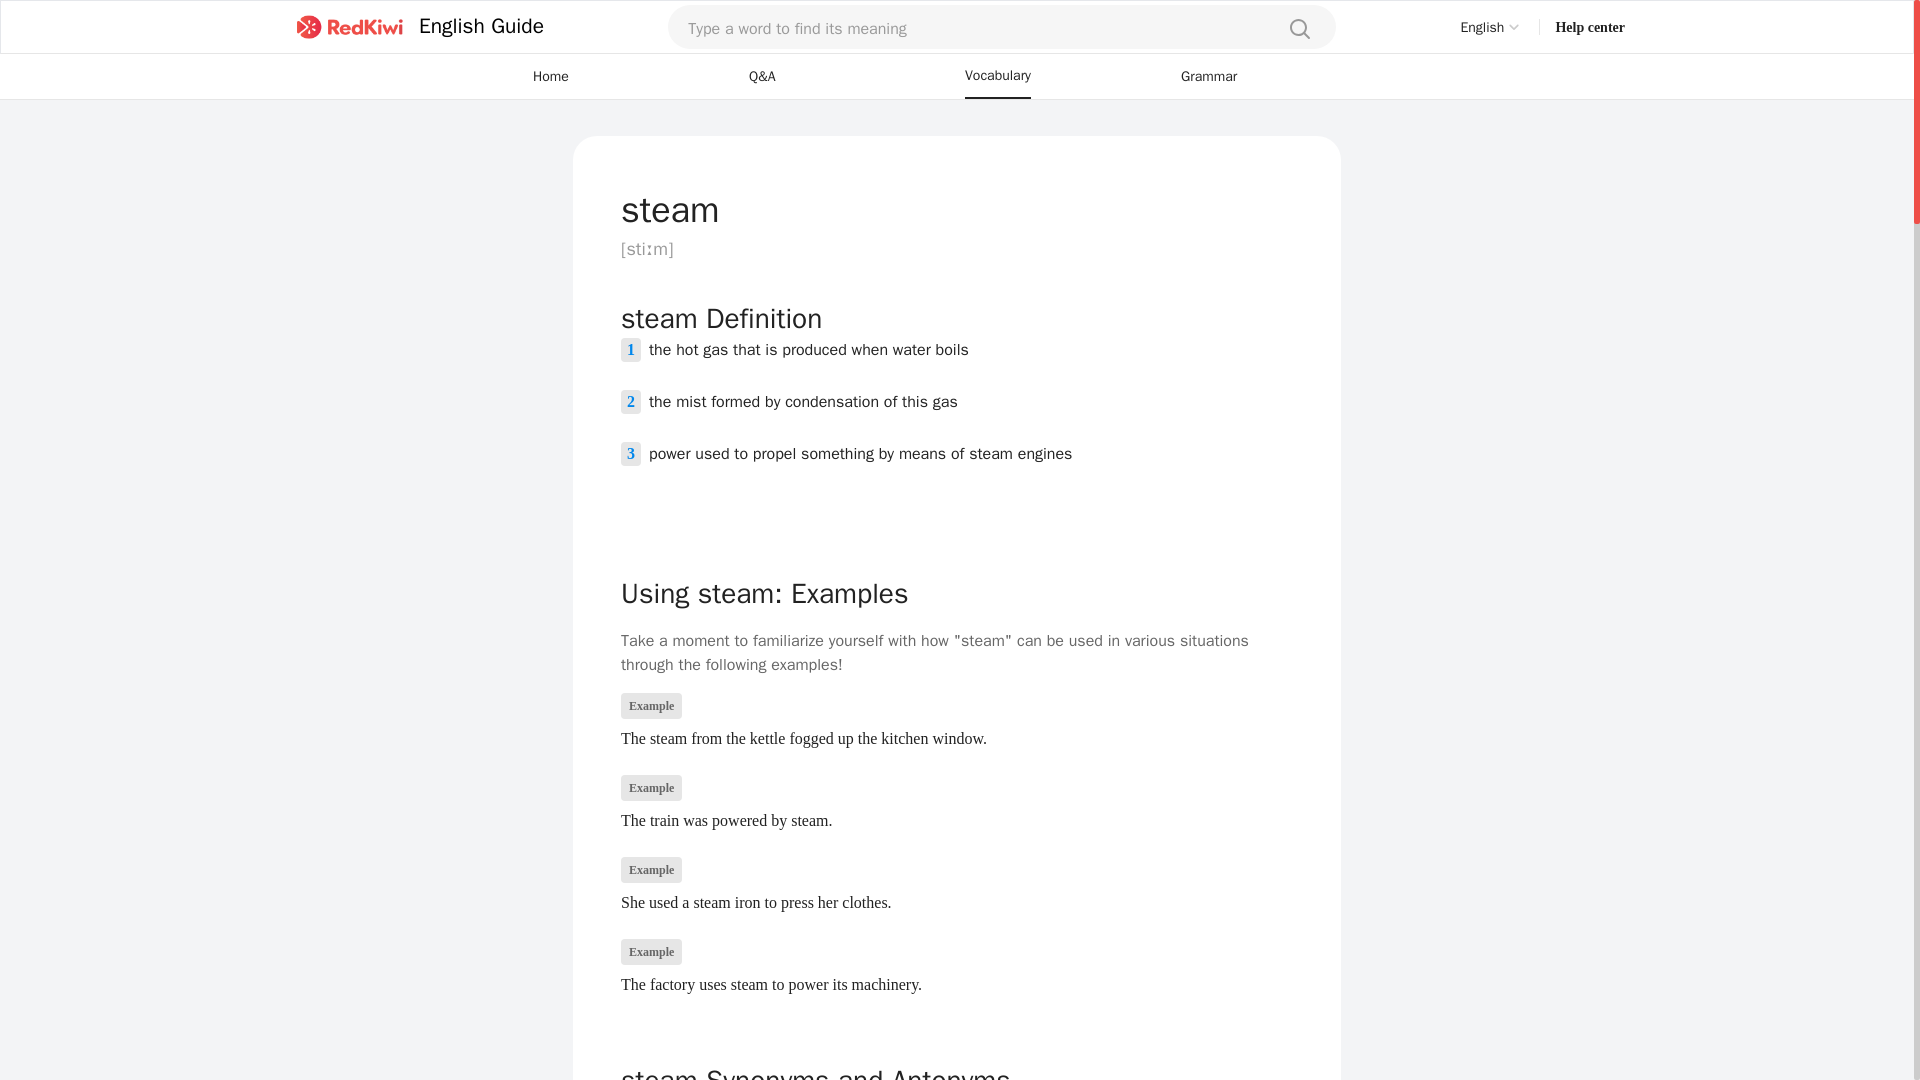  Describe the element at coordinates (1492, 26) in the screenshot. I see `English` at that location.